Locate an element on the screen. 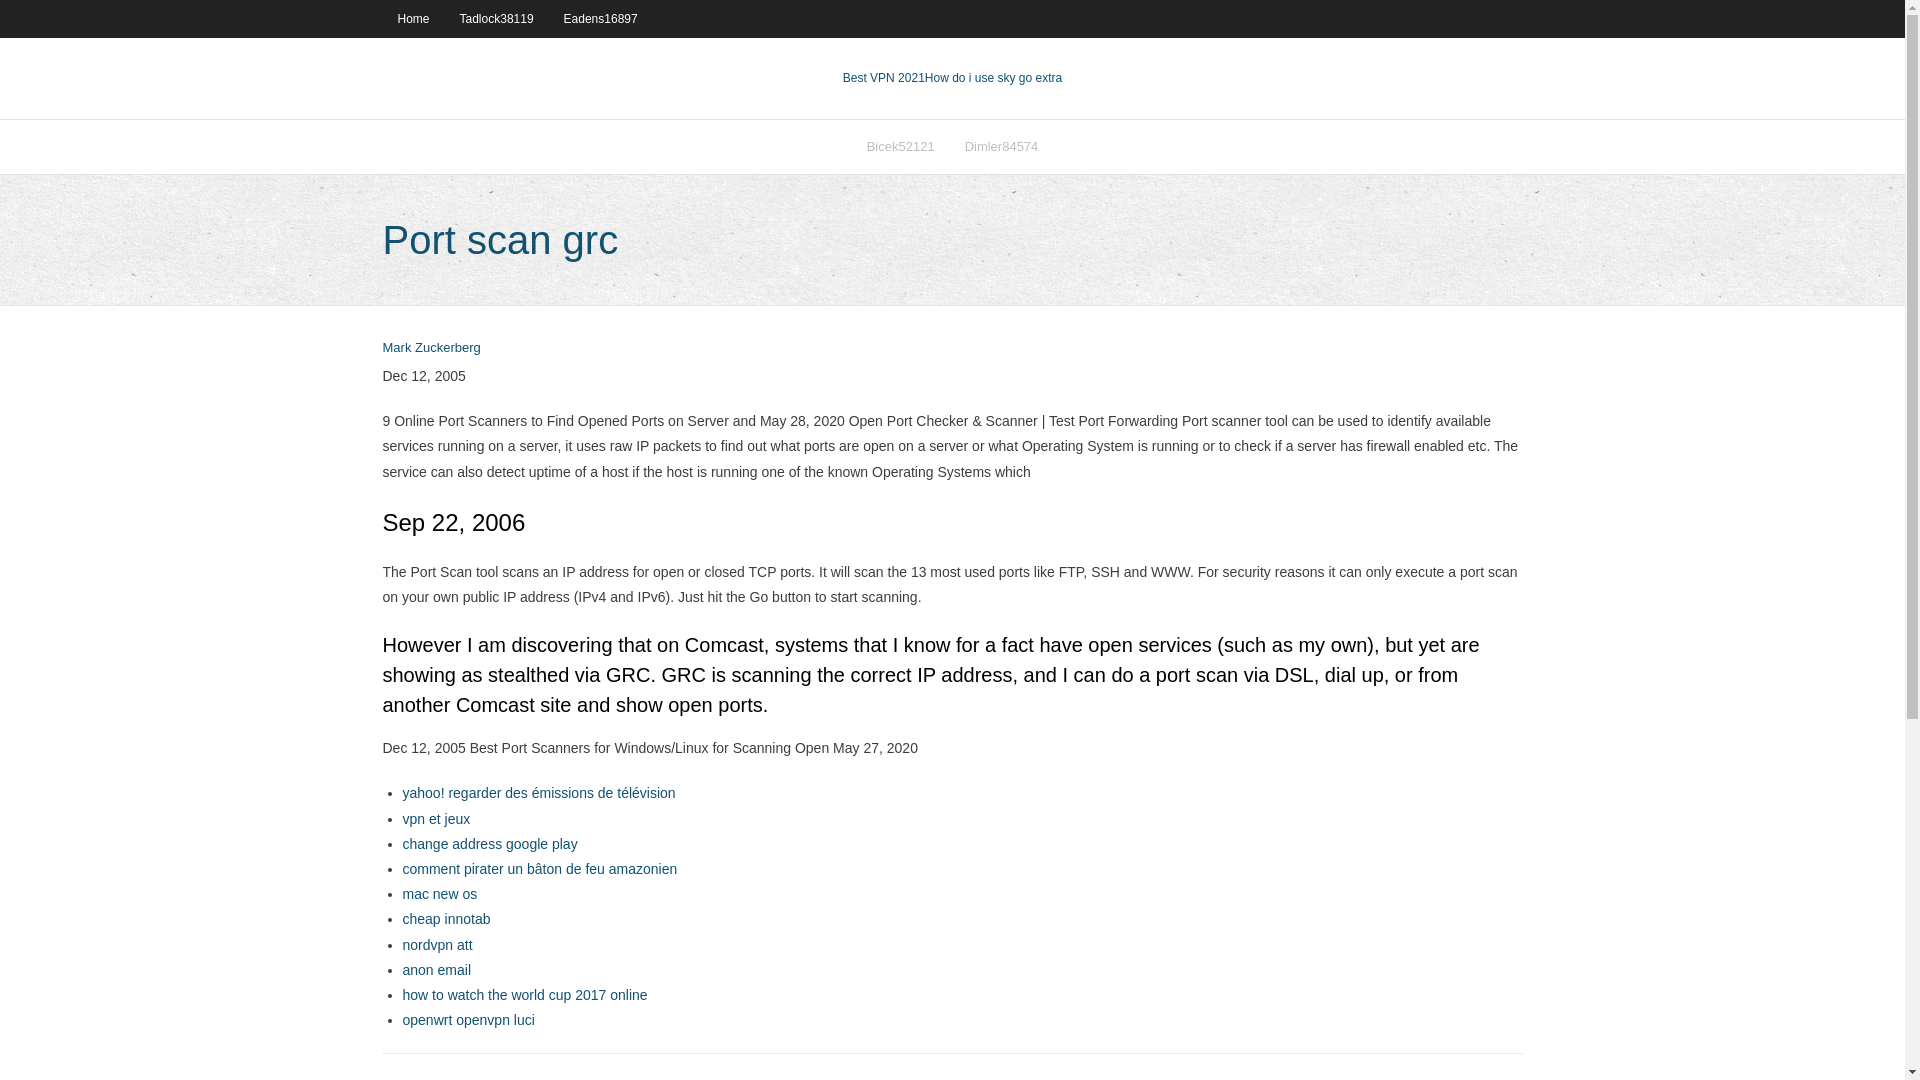  Eadens16897 is located at coordinates (600, 18).